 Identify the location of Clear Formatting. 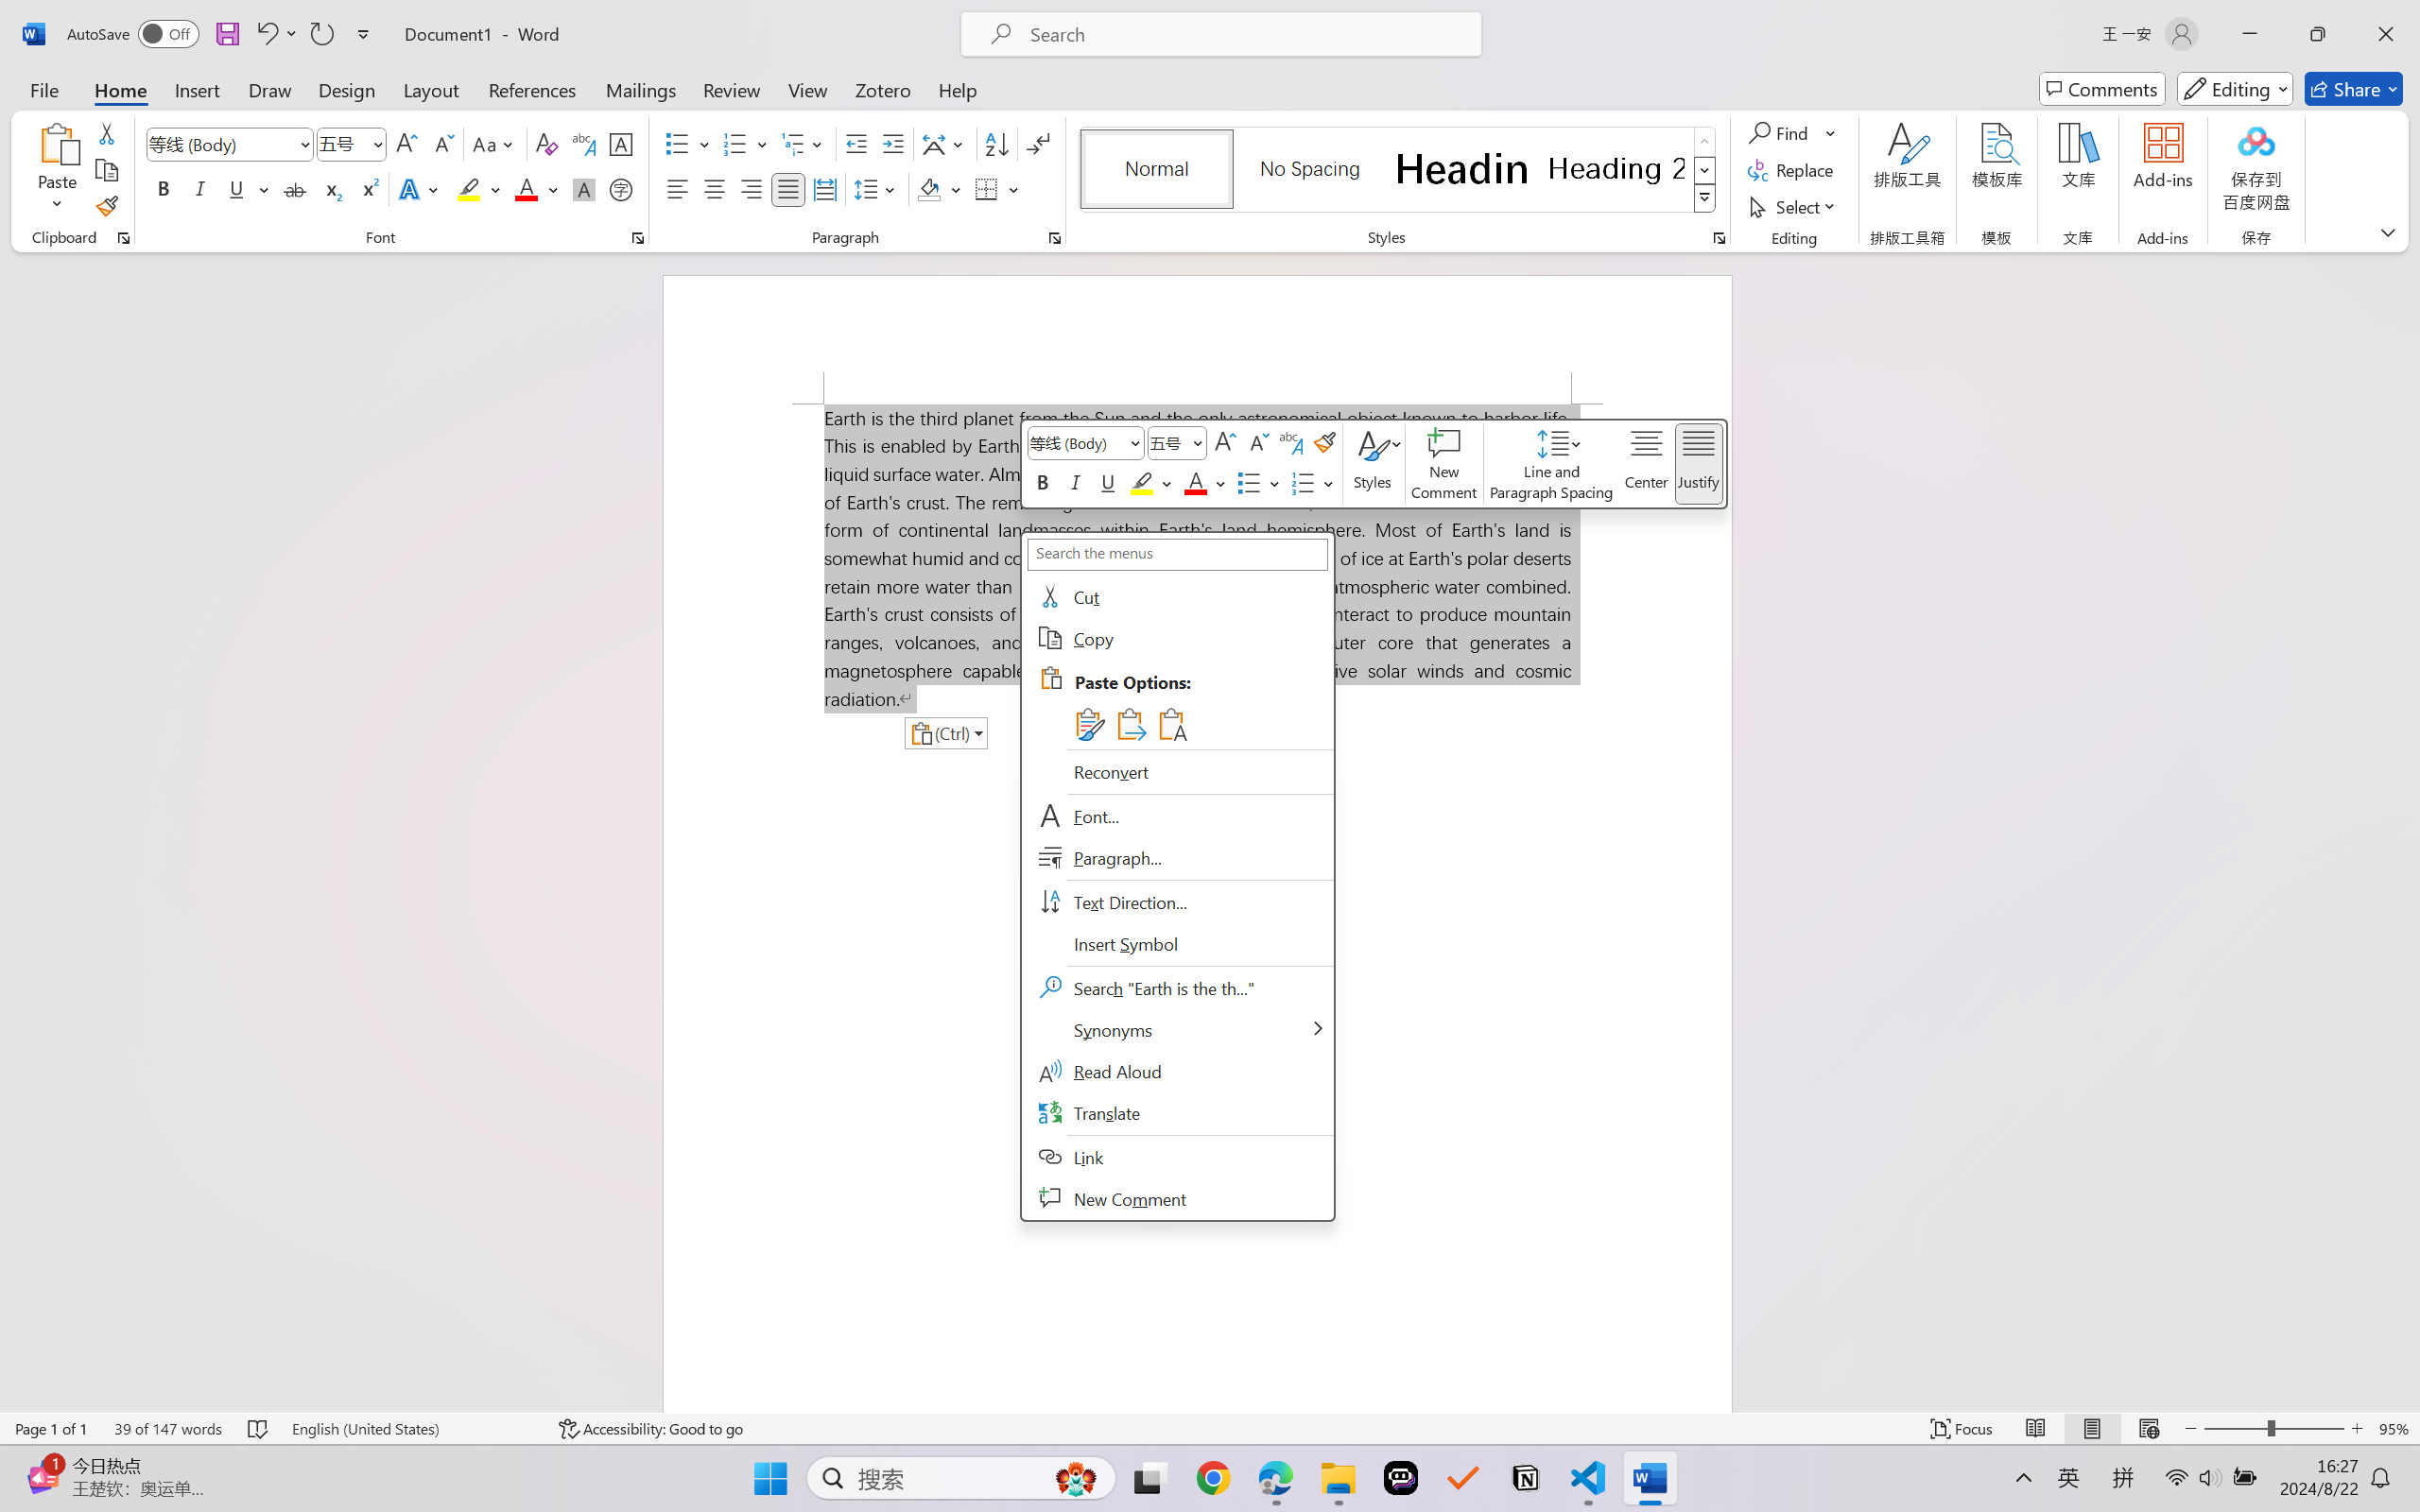
(546, 144).